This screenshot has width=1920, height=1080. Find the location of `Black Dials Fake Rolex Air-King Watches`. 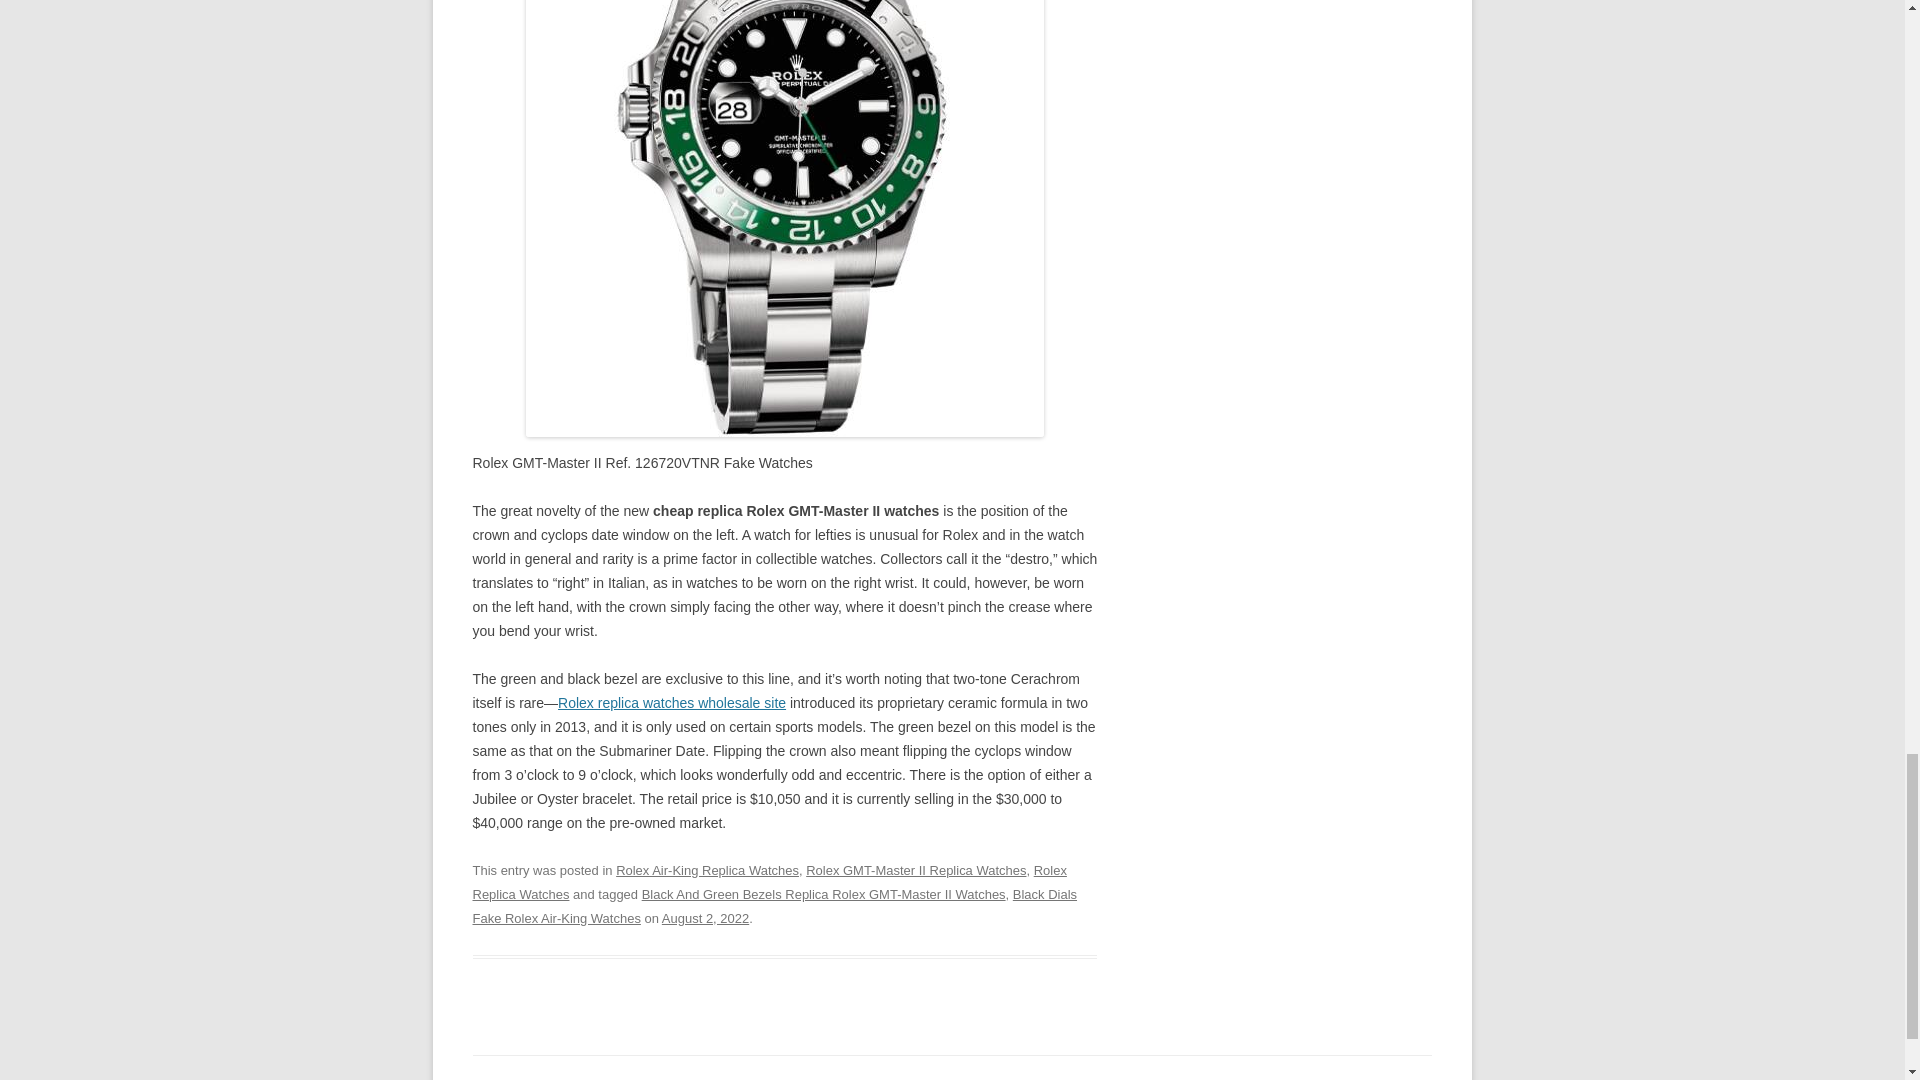

Black Dials Fake Rolex Air-King Watches is located at coordinates (774, 906).